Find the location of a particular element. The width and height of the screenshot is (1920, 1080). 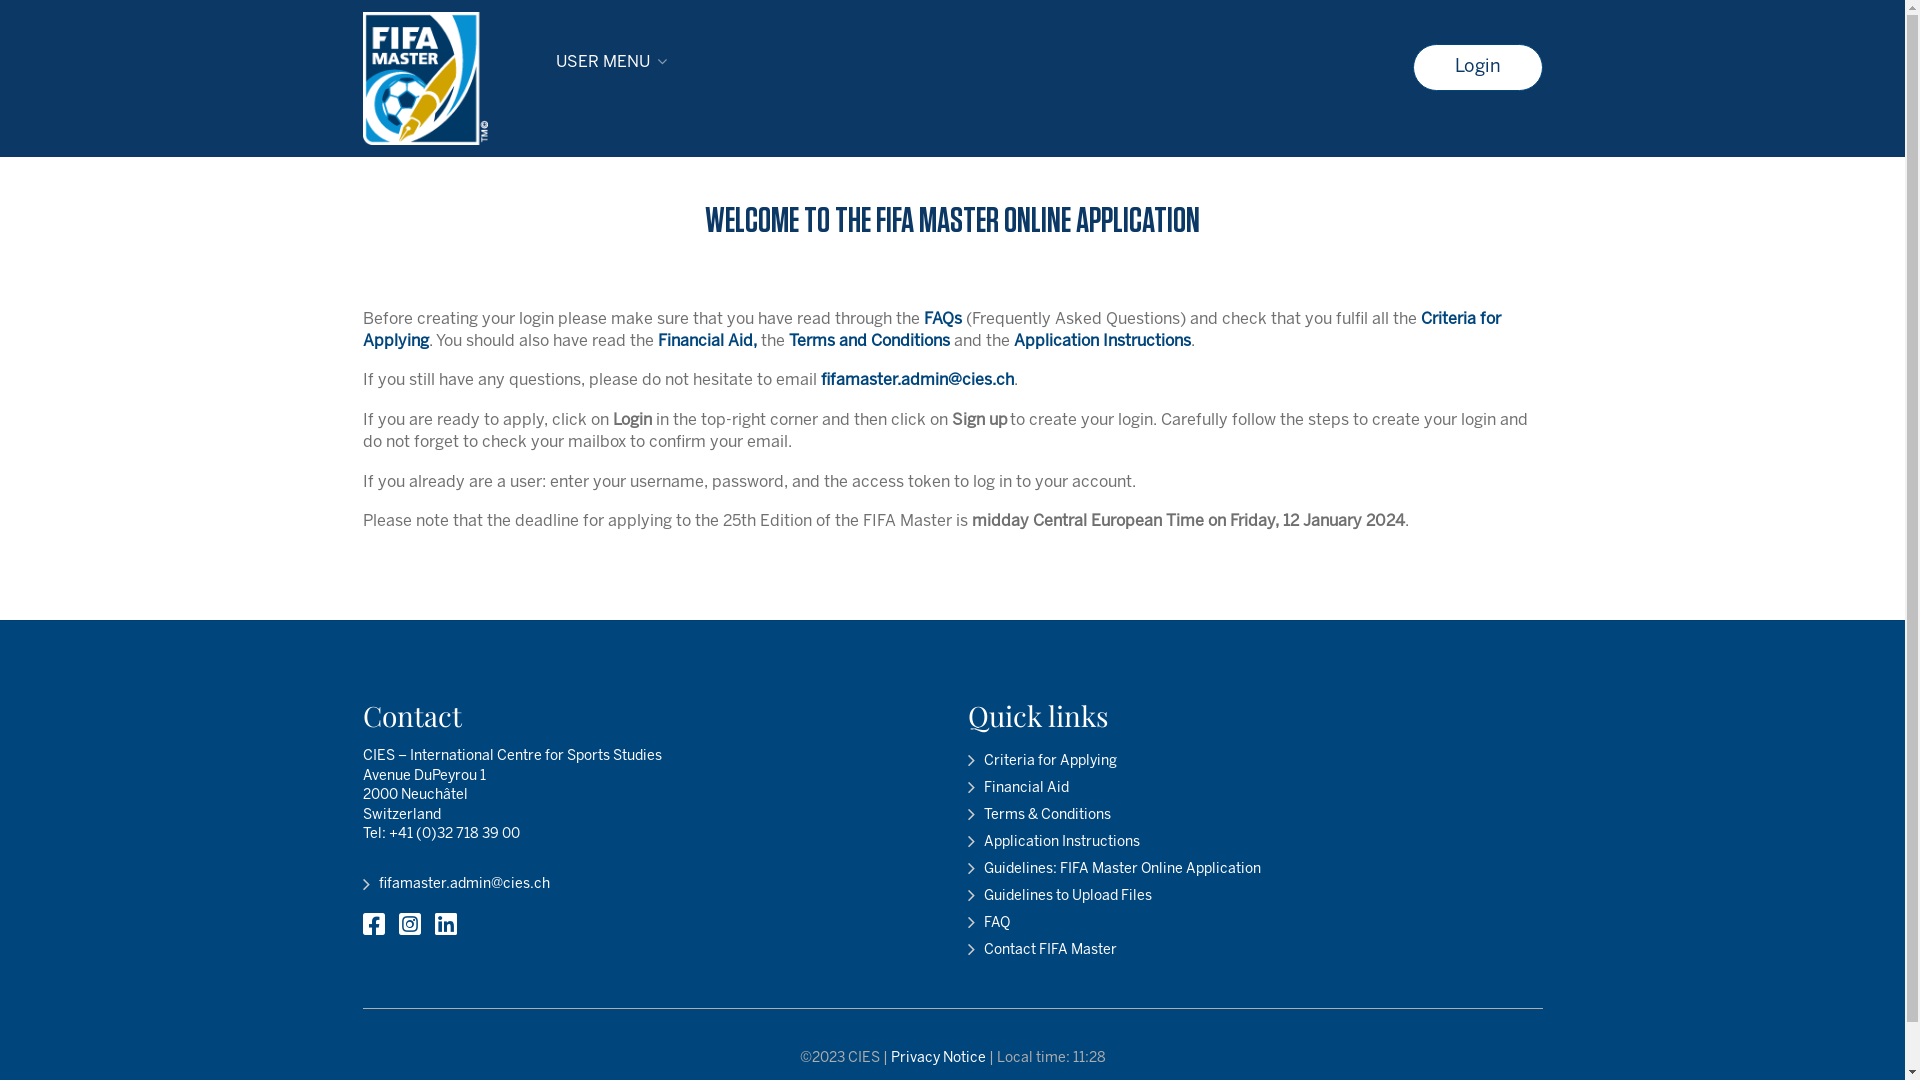

Terms & Conditions is located at coordinates (1040, 818).